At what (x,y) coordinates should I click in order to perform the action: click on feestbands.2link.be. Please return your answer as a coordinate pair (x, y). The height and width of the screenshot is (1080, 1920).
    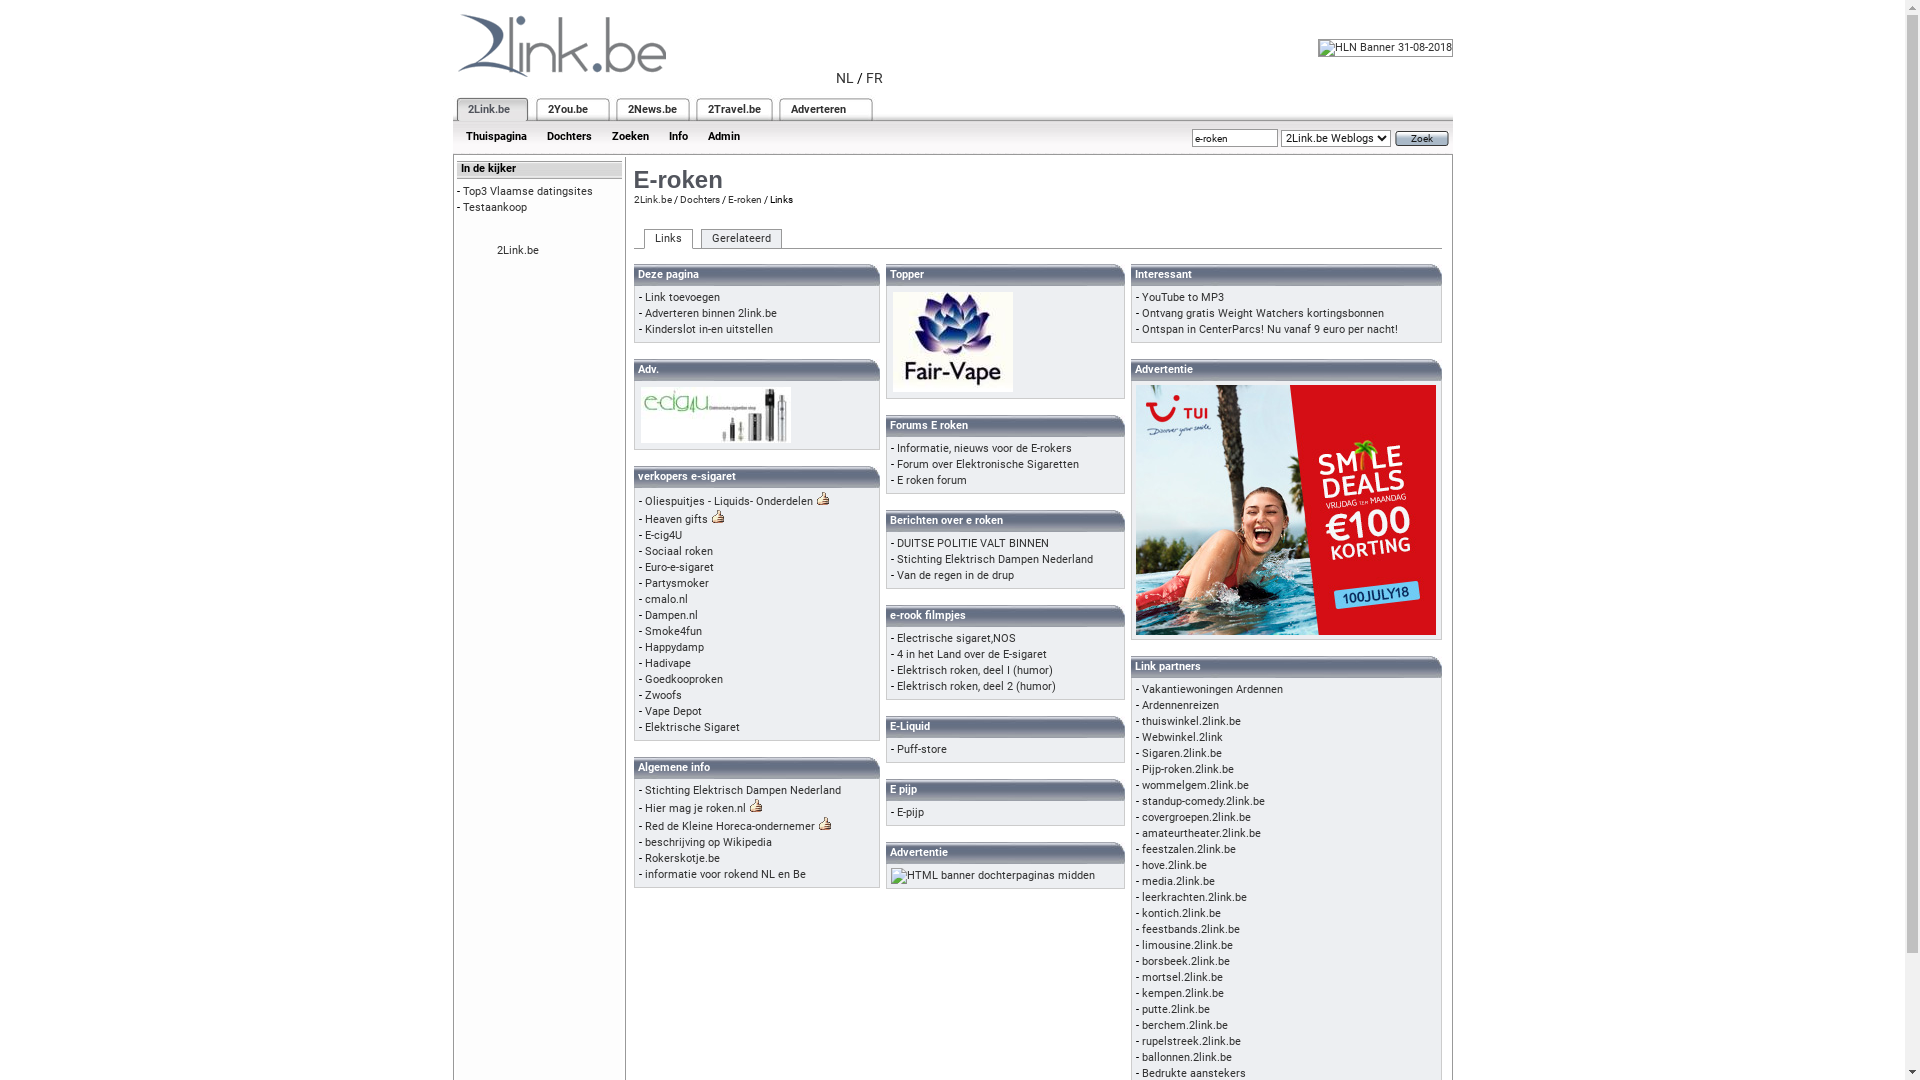
    Looking at the image, I should click on (1191, 930).